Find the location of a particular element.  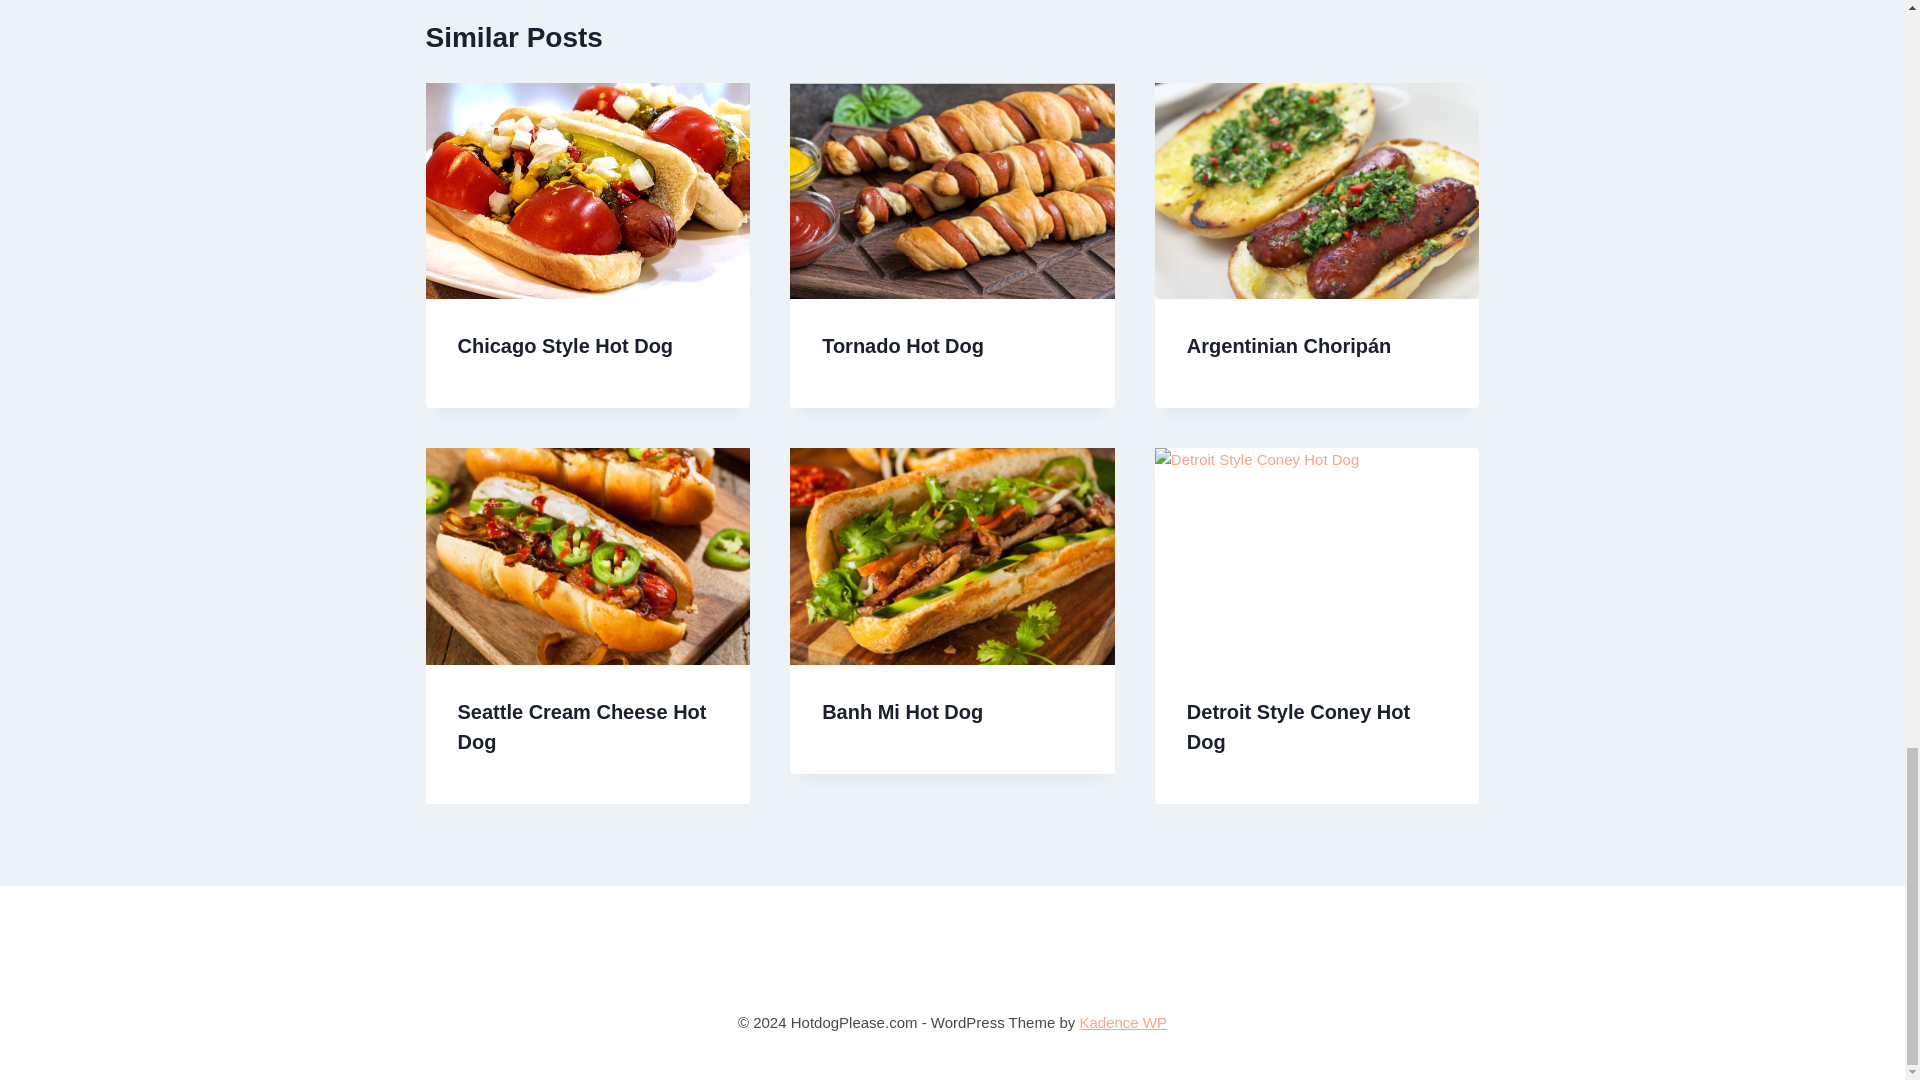

Kadence WP is located at coordinates (1123, 1022).